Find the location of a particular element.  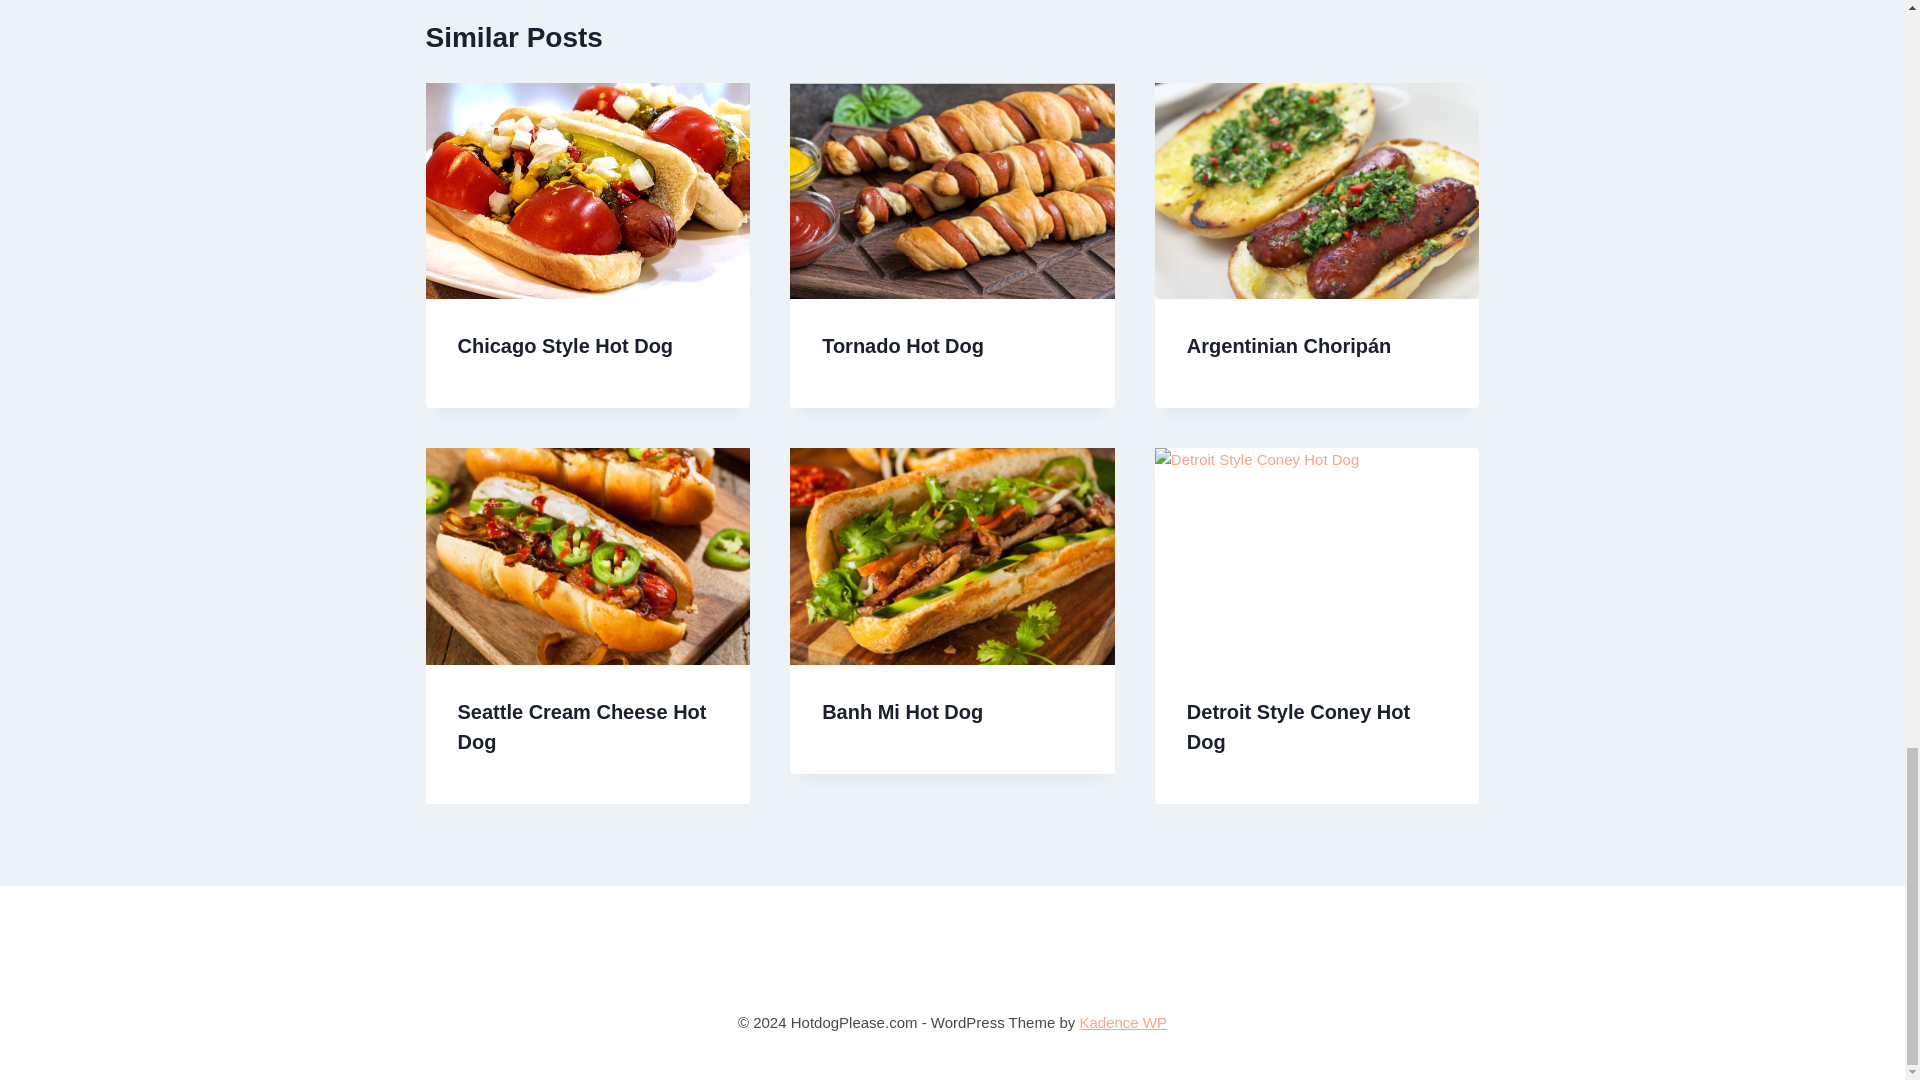

Kadence WP is located at coordinates (1123, 1022).